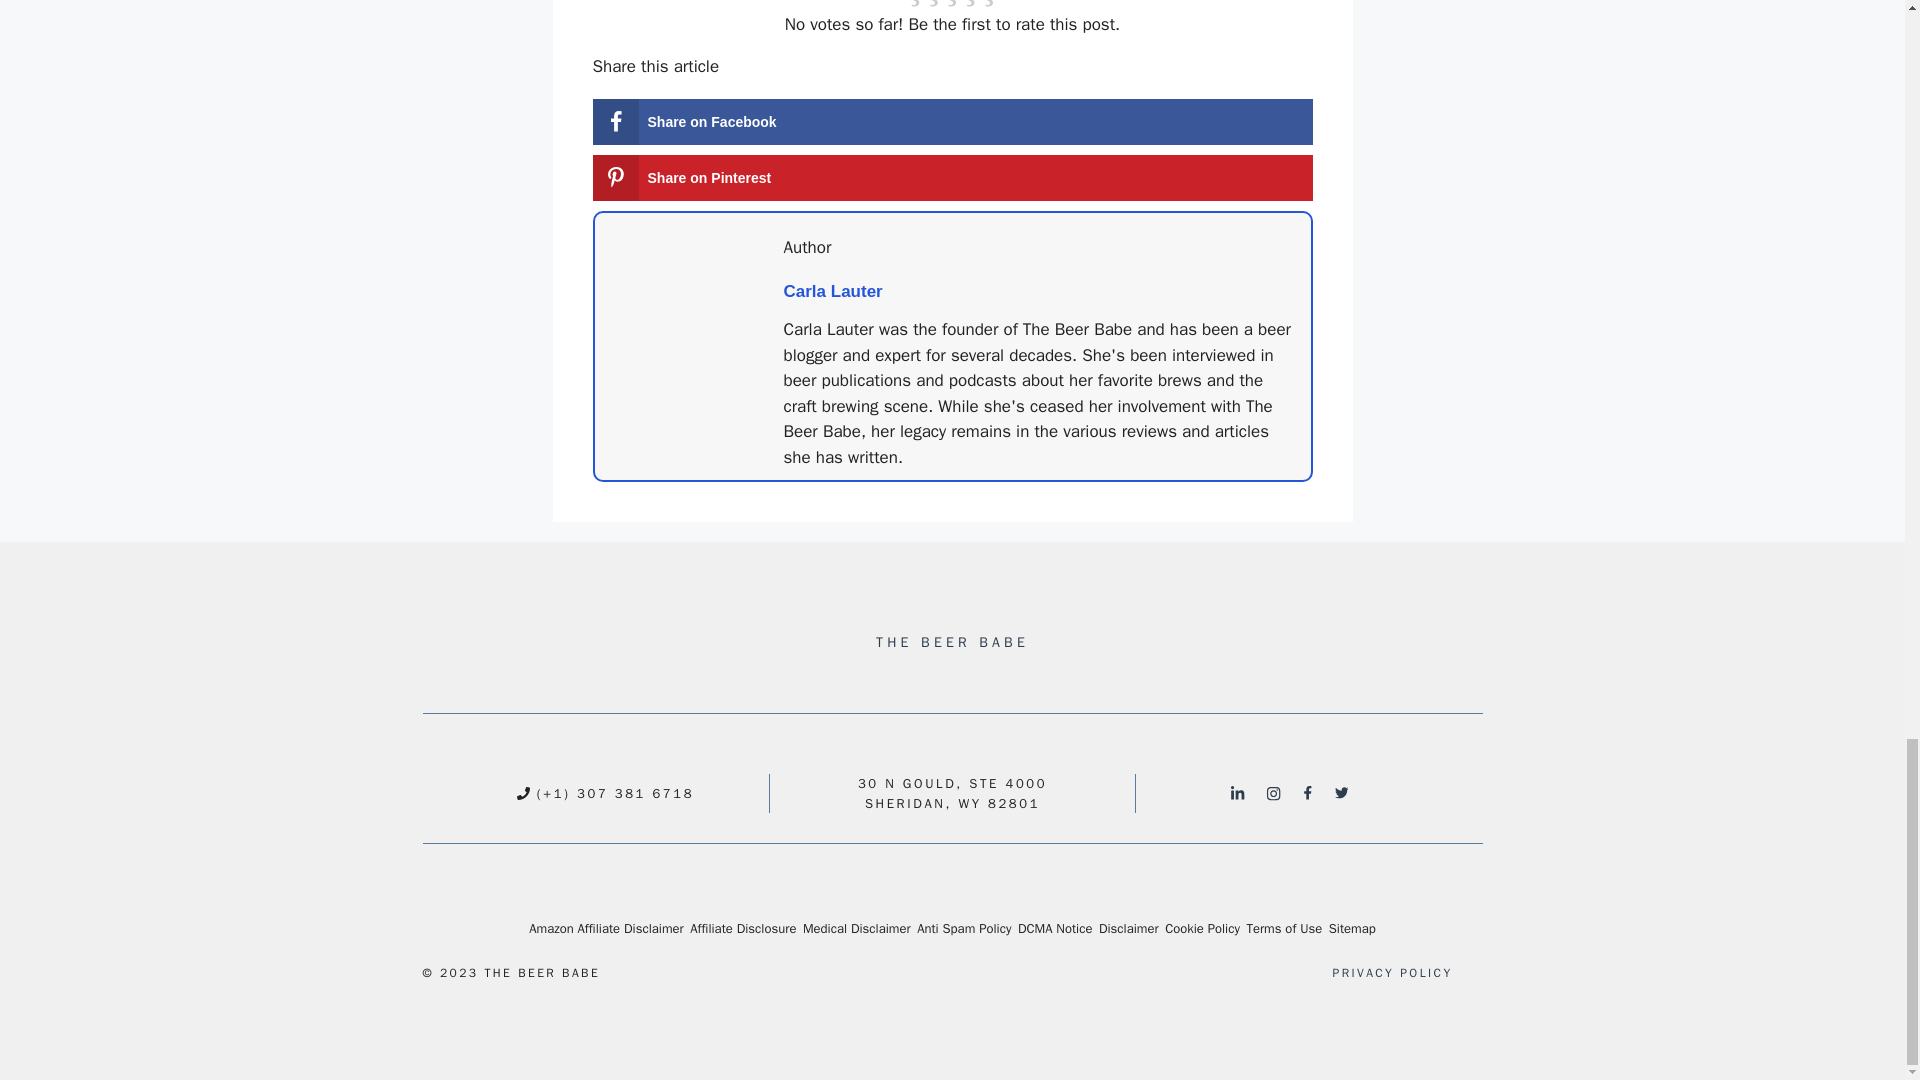  What do you see at coordinates (964, 928) in the screenshot?
I see `Anti Spam Policy` at bounding box center [964, 928].